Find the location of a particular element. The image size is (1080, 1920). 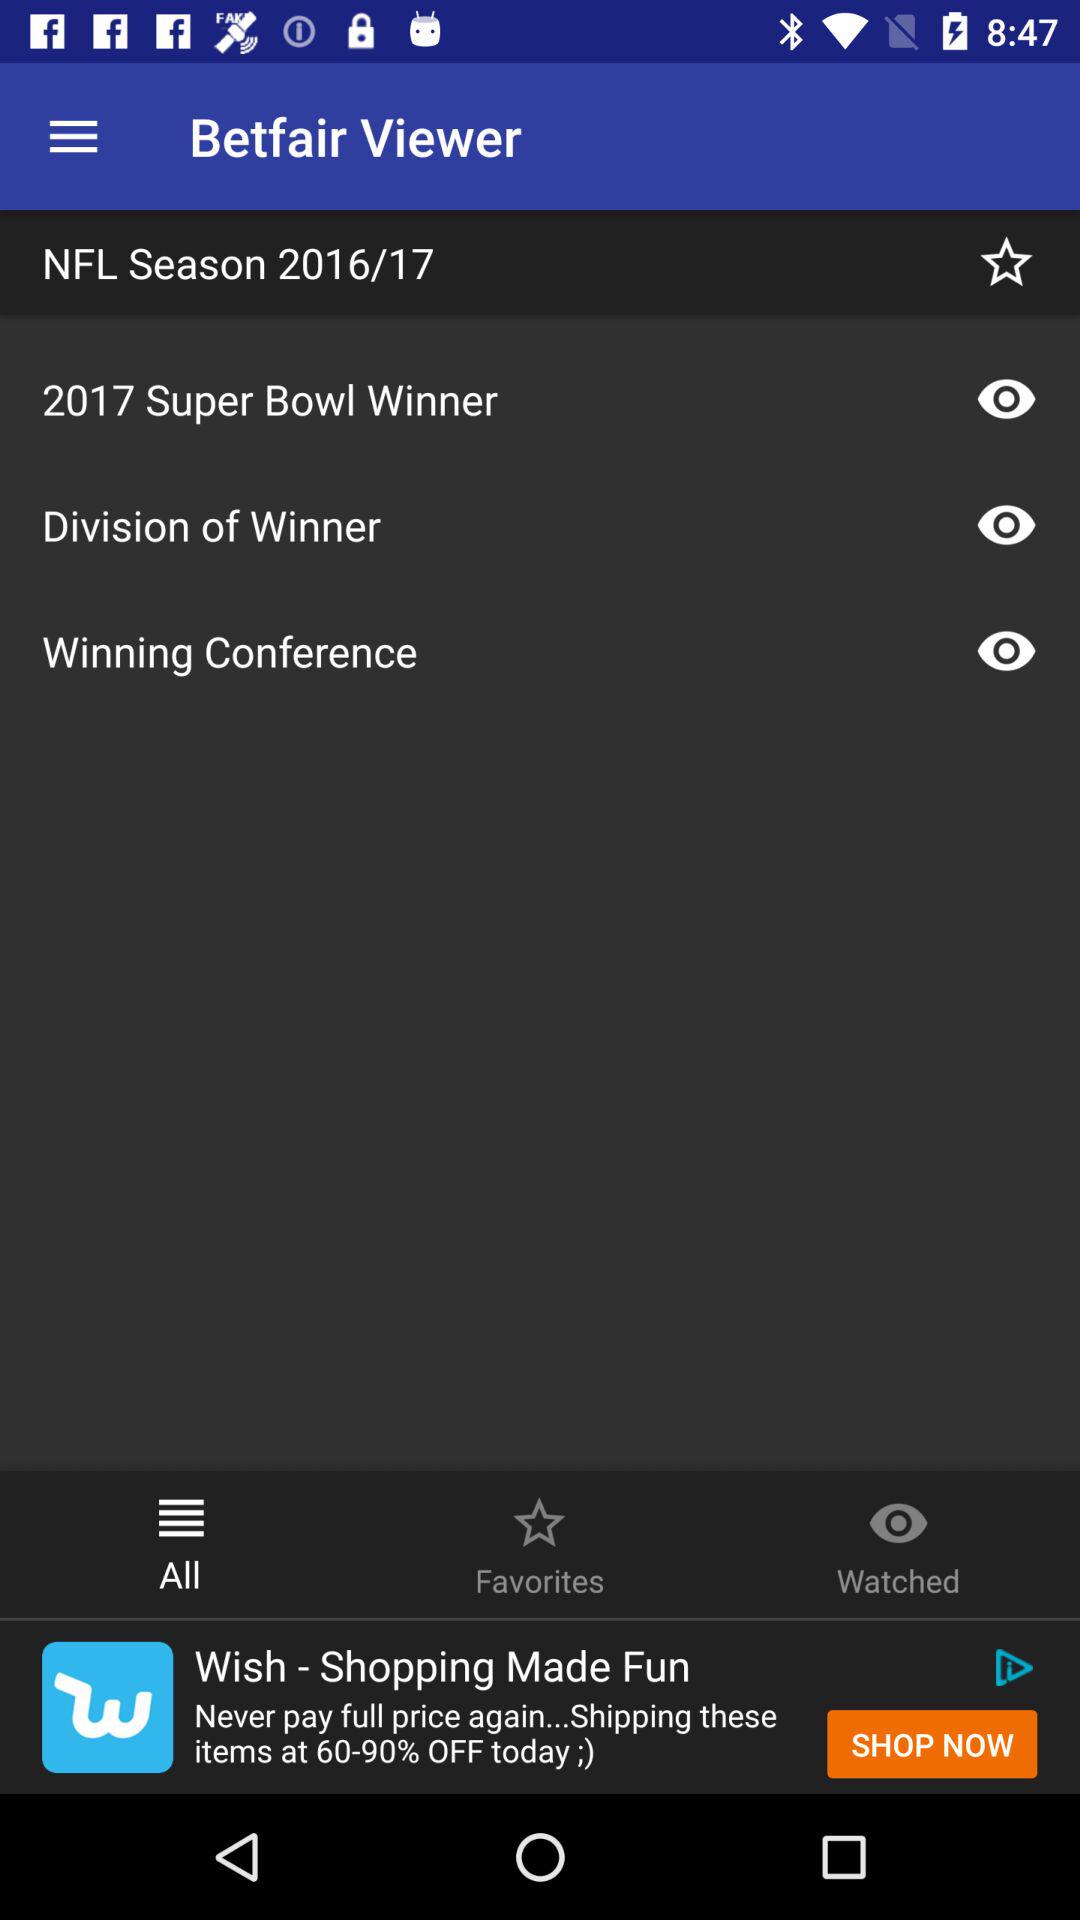

click the watched option on the bottom right is located at coordinates (898, 1512).